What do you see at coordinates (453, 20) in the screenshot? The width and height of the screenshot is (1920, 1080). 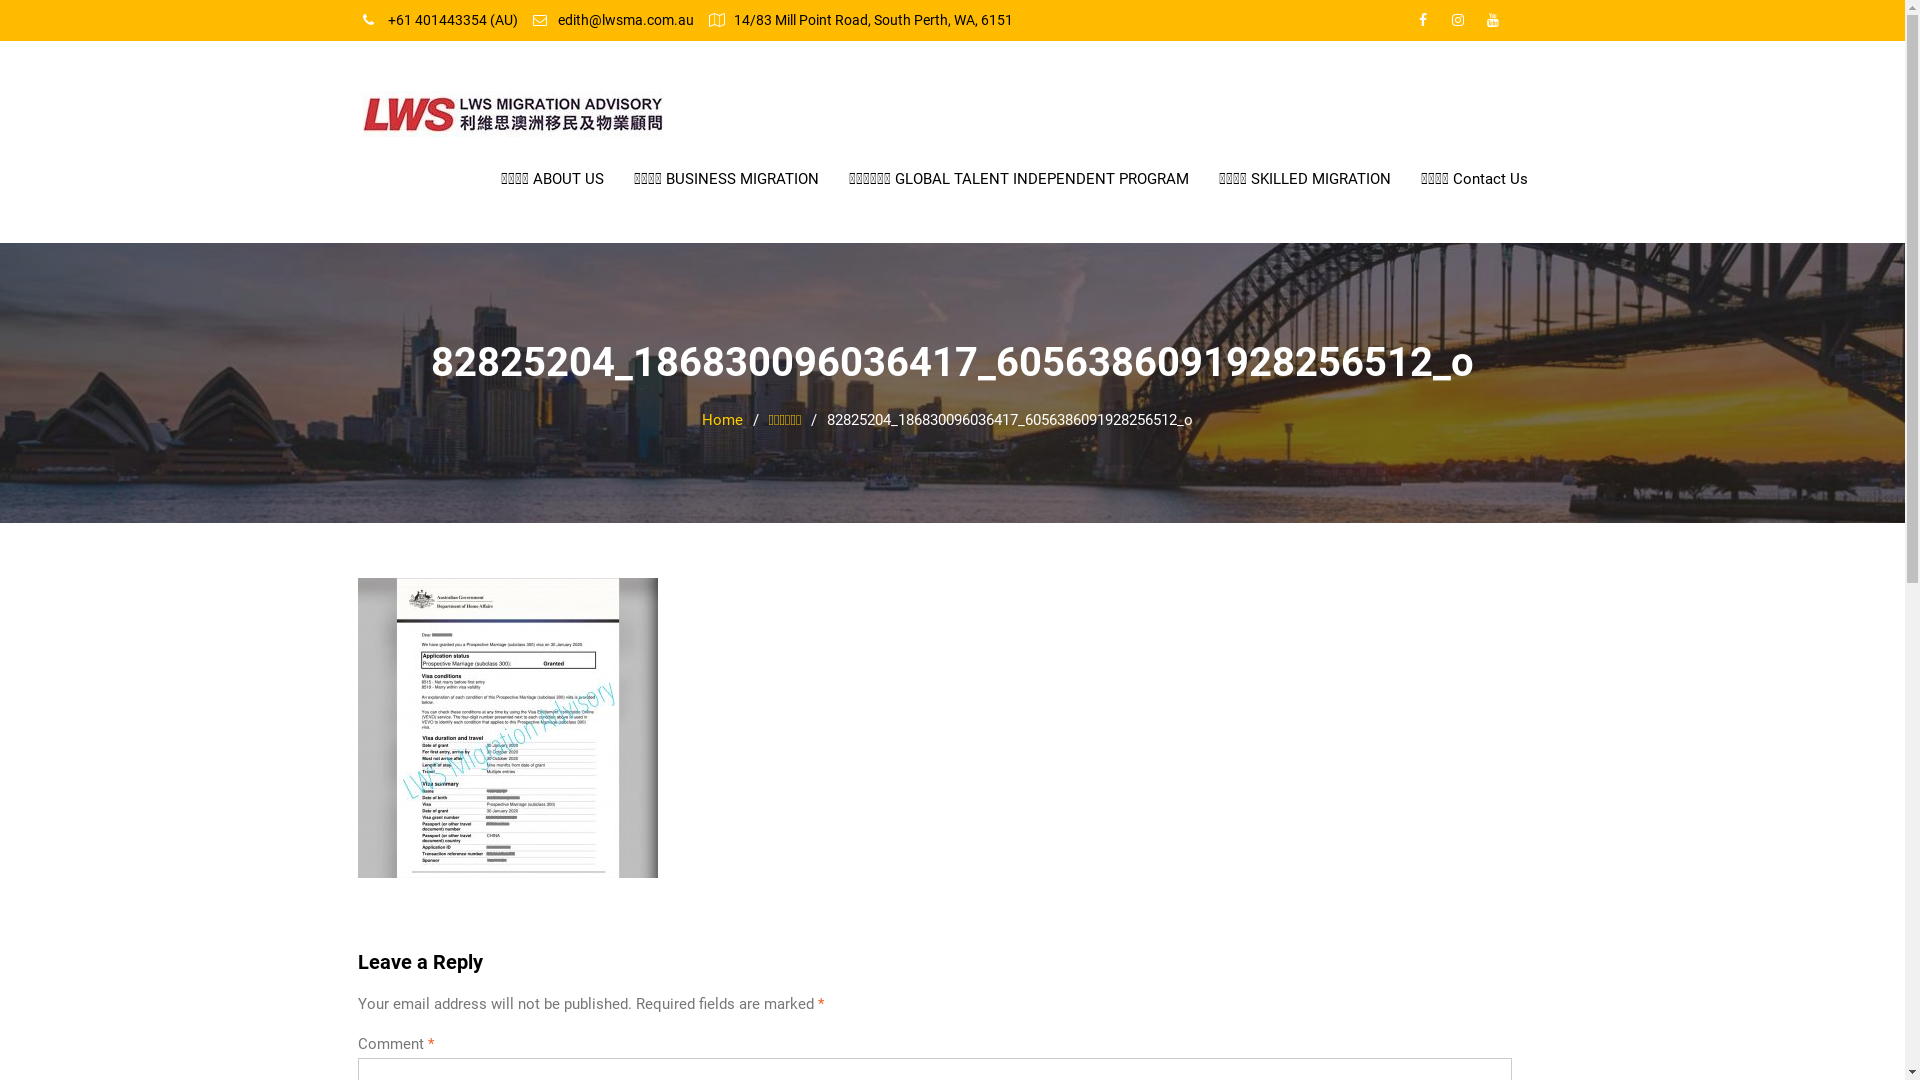 I see `+61 401443354 (AU)` at bounding box center [453, 20].